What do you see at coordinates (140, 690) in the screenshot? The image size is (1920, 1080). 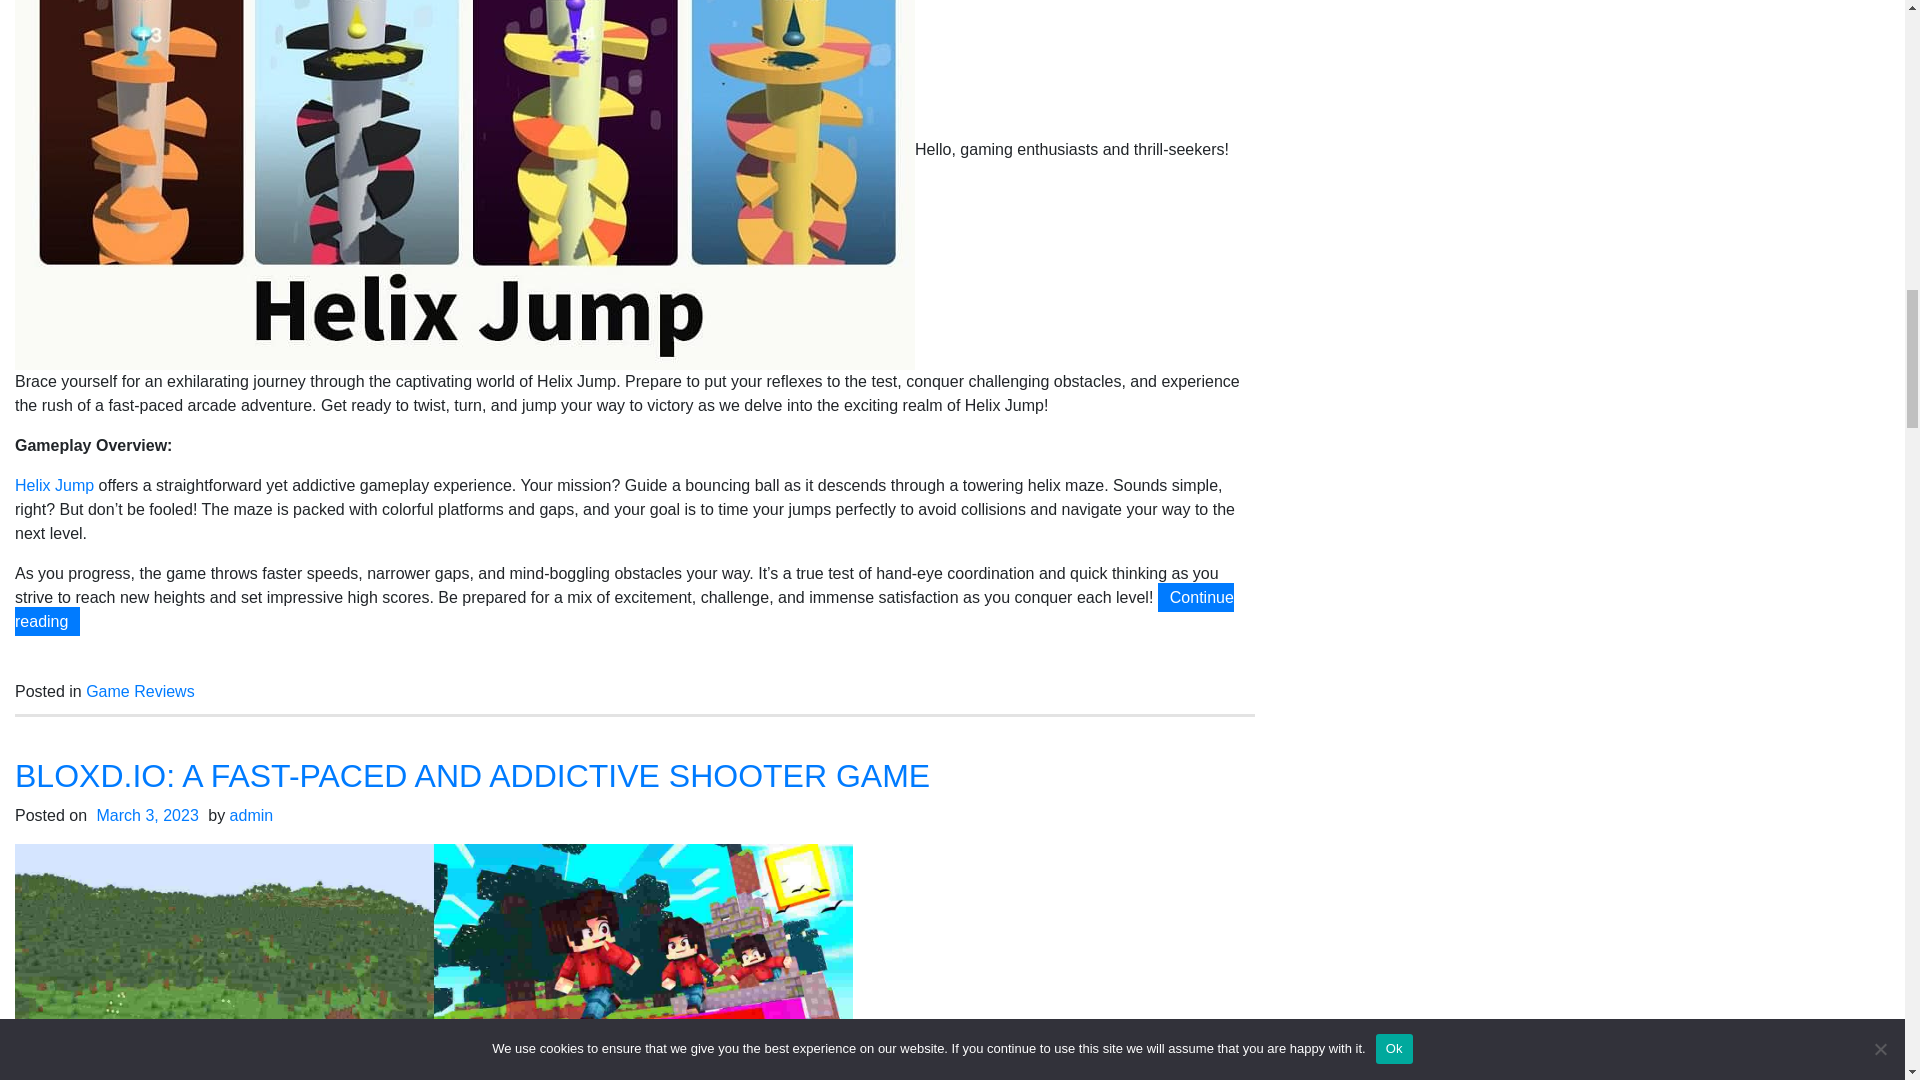 I see `Game Reviews` at bounding box center [140, 690].